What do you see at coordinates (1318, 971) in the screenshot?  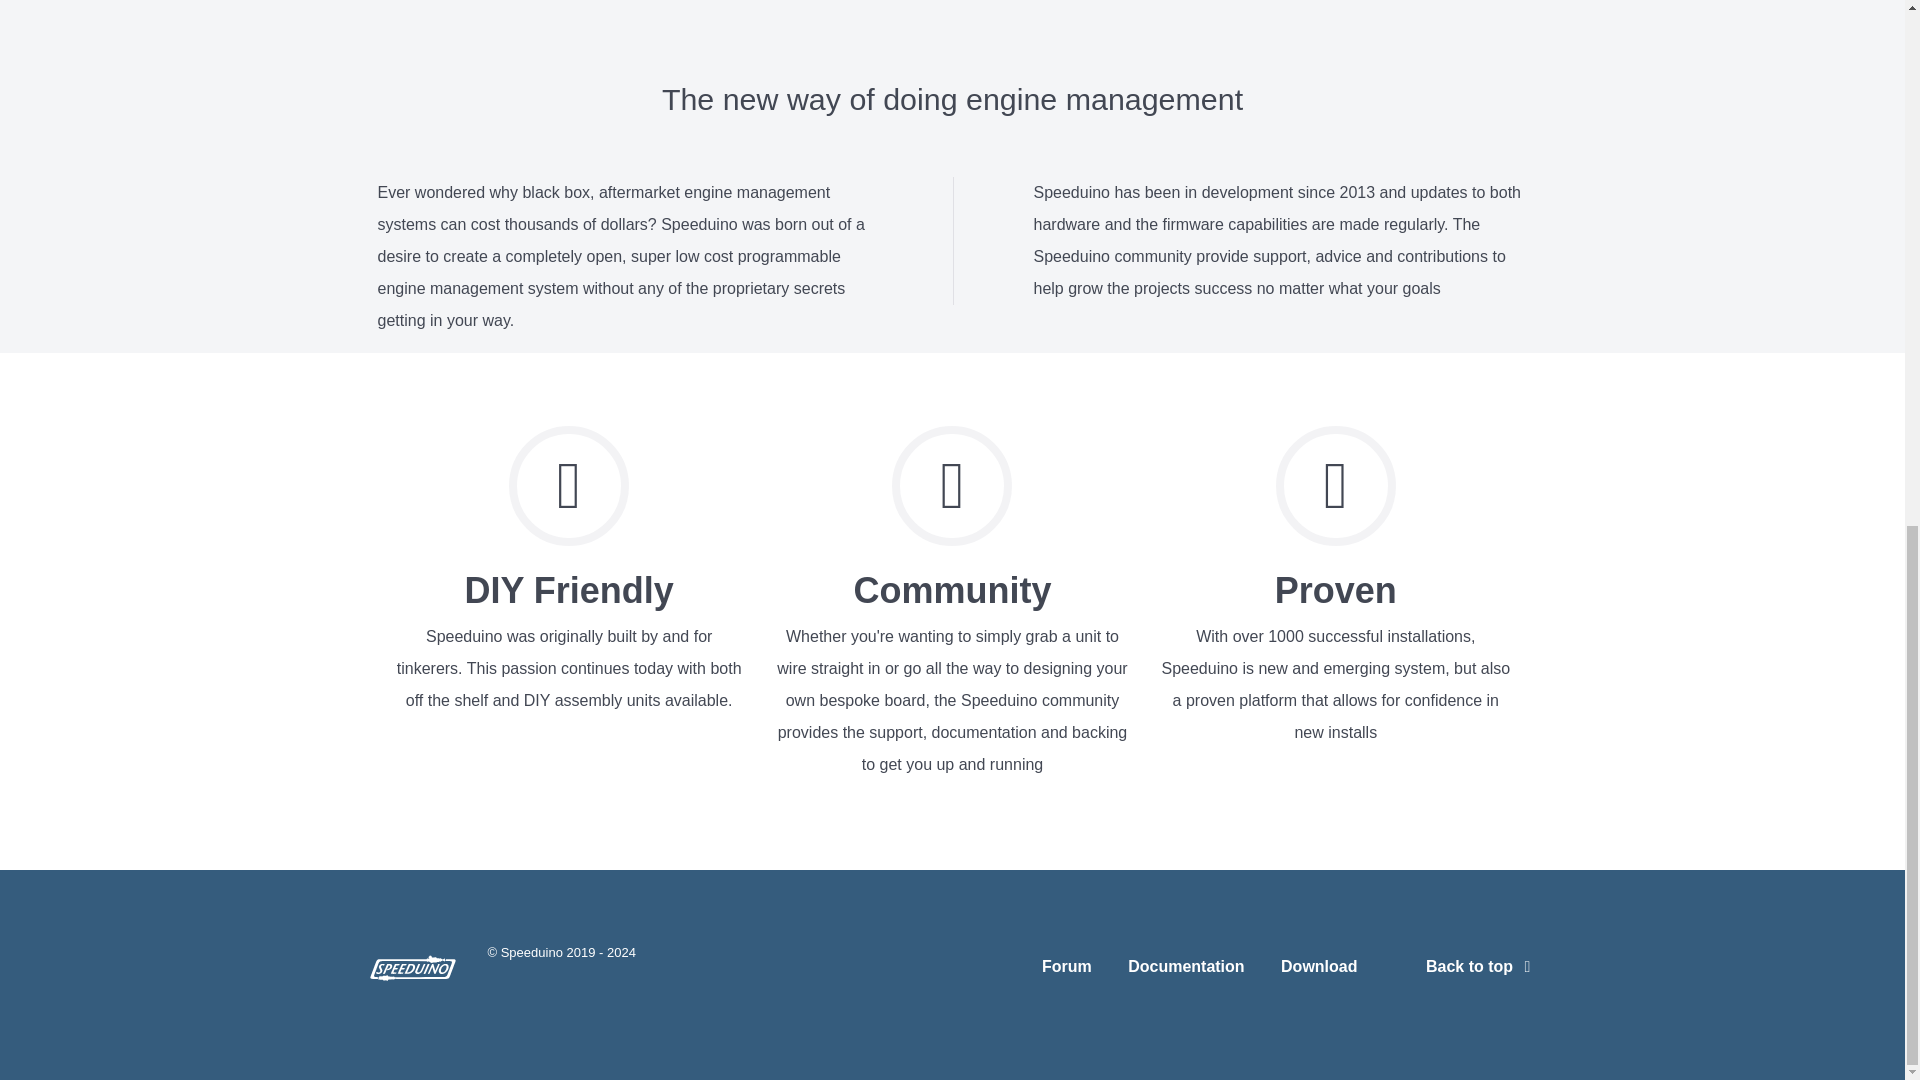 I see `Download` at bounding box center [1318, 971].